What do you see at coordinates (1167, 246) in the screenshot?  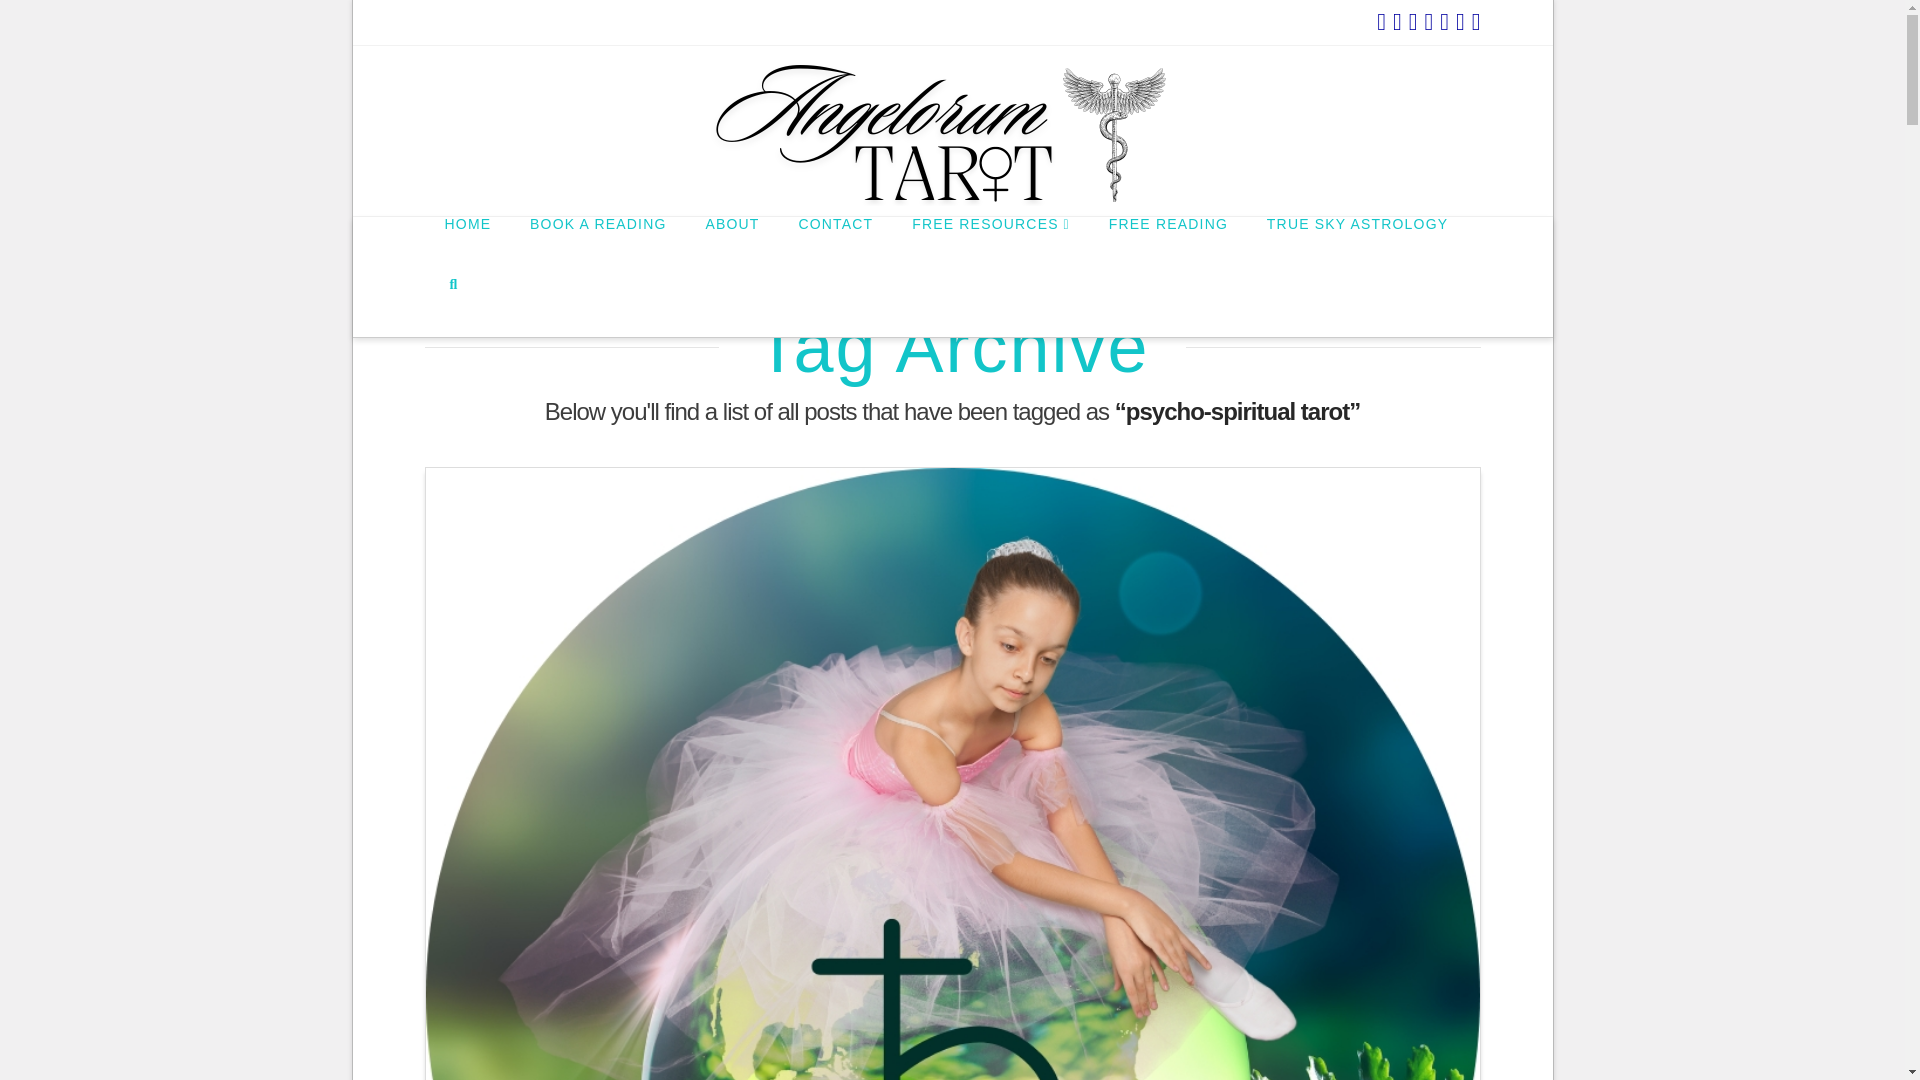 I see `FREE READING` at bounding box center [1167, 246].